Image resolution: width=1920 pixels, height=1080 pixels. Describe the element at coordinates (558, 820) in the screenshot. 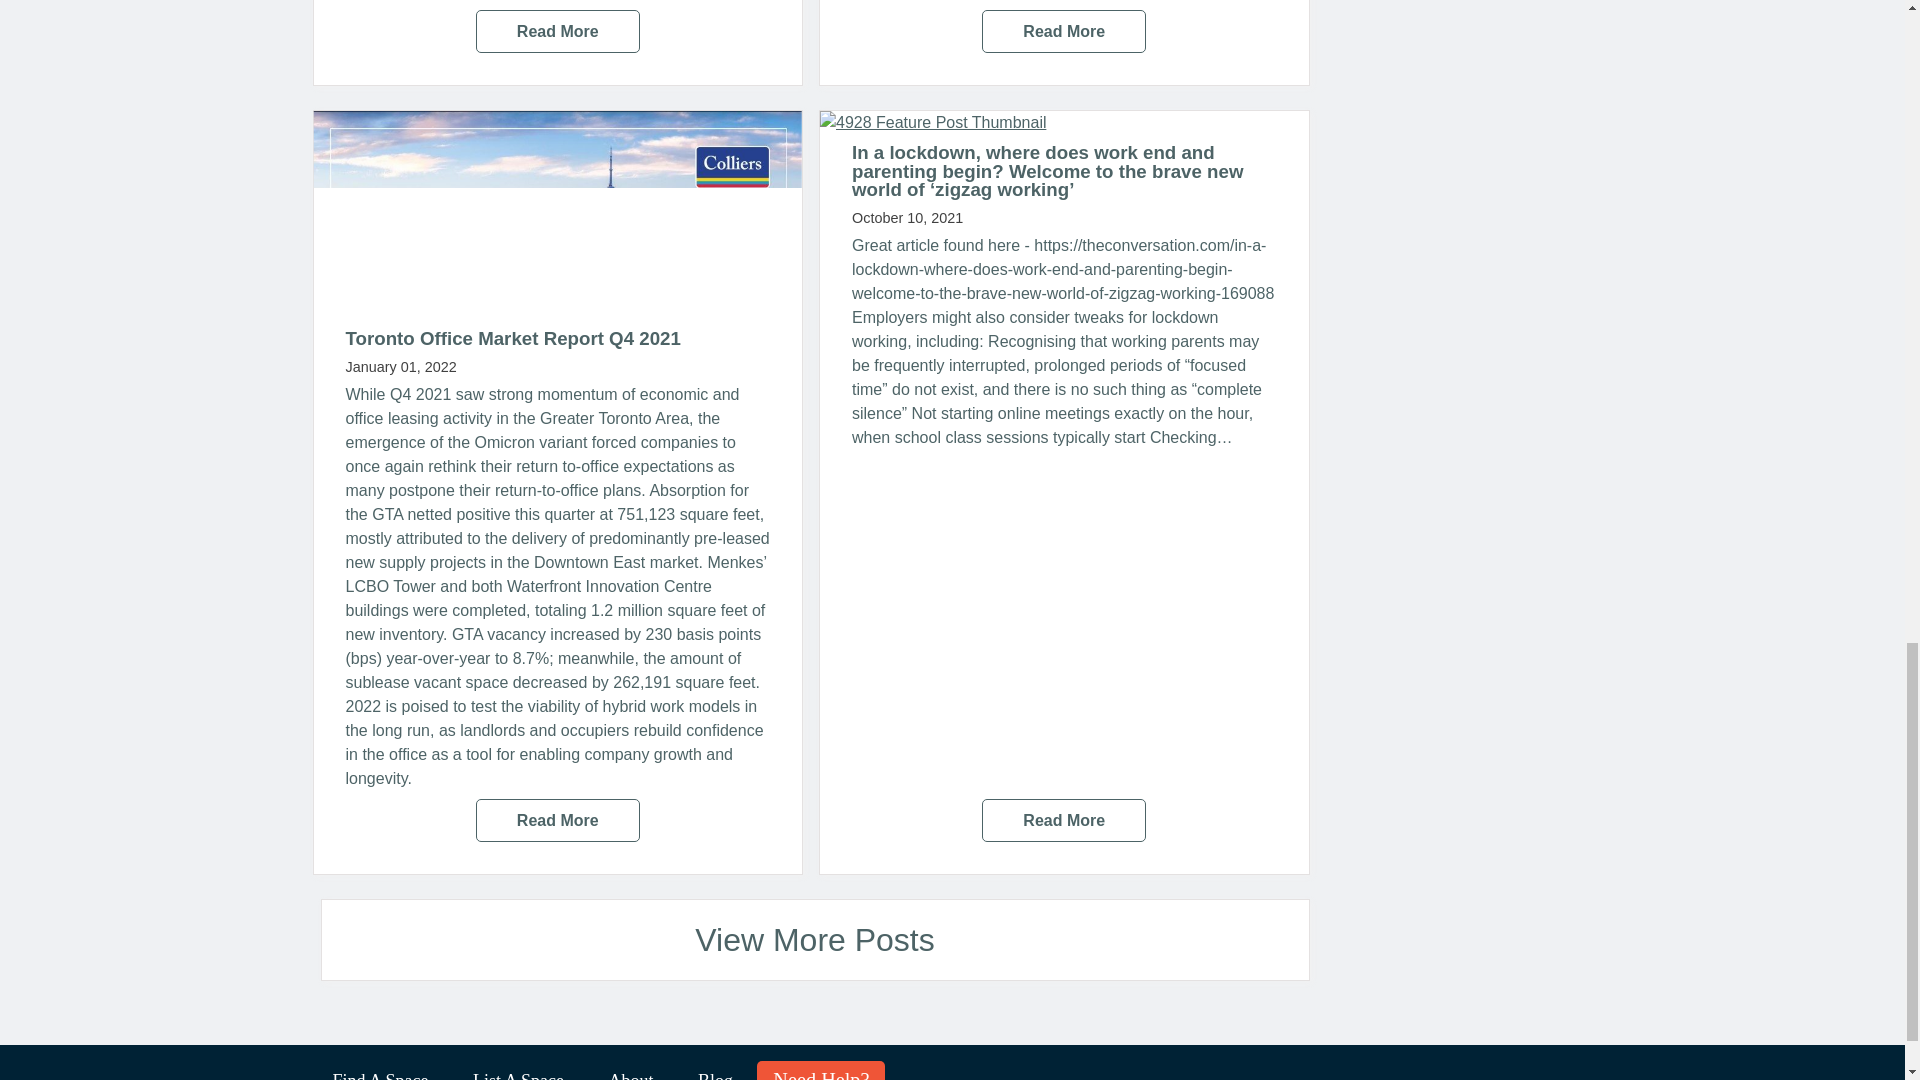

I see `Read More` at that location.